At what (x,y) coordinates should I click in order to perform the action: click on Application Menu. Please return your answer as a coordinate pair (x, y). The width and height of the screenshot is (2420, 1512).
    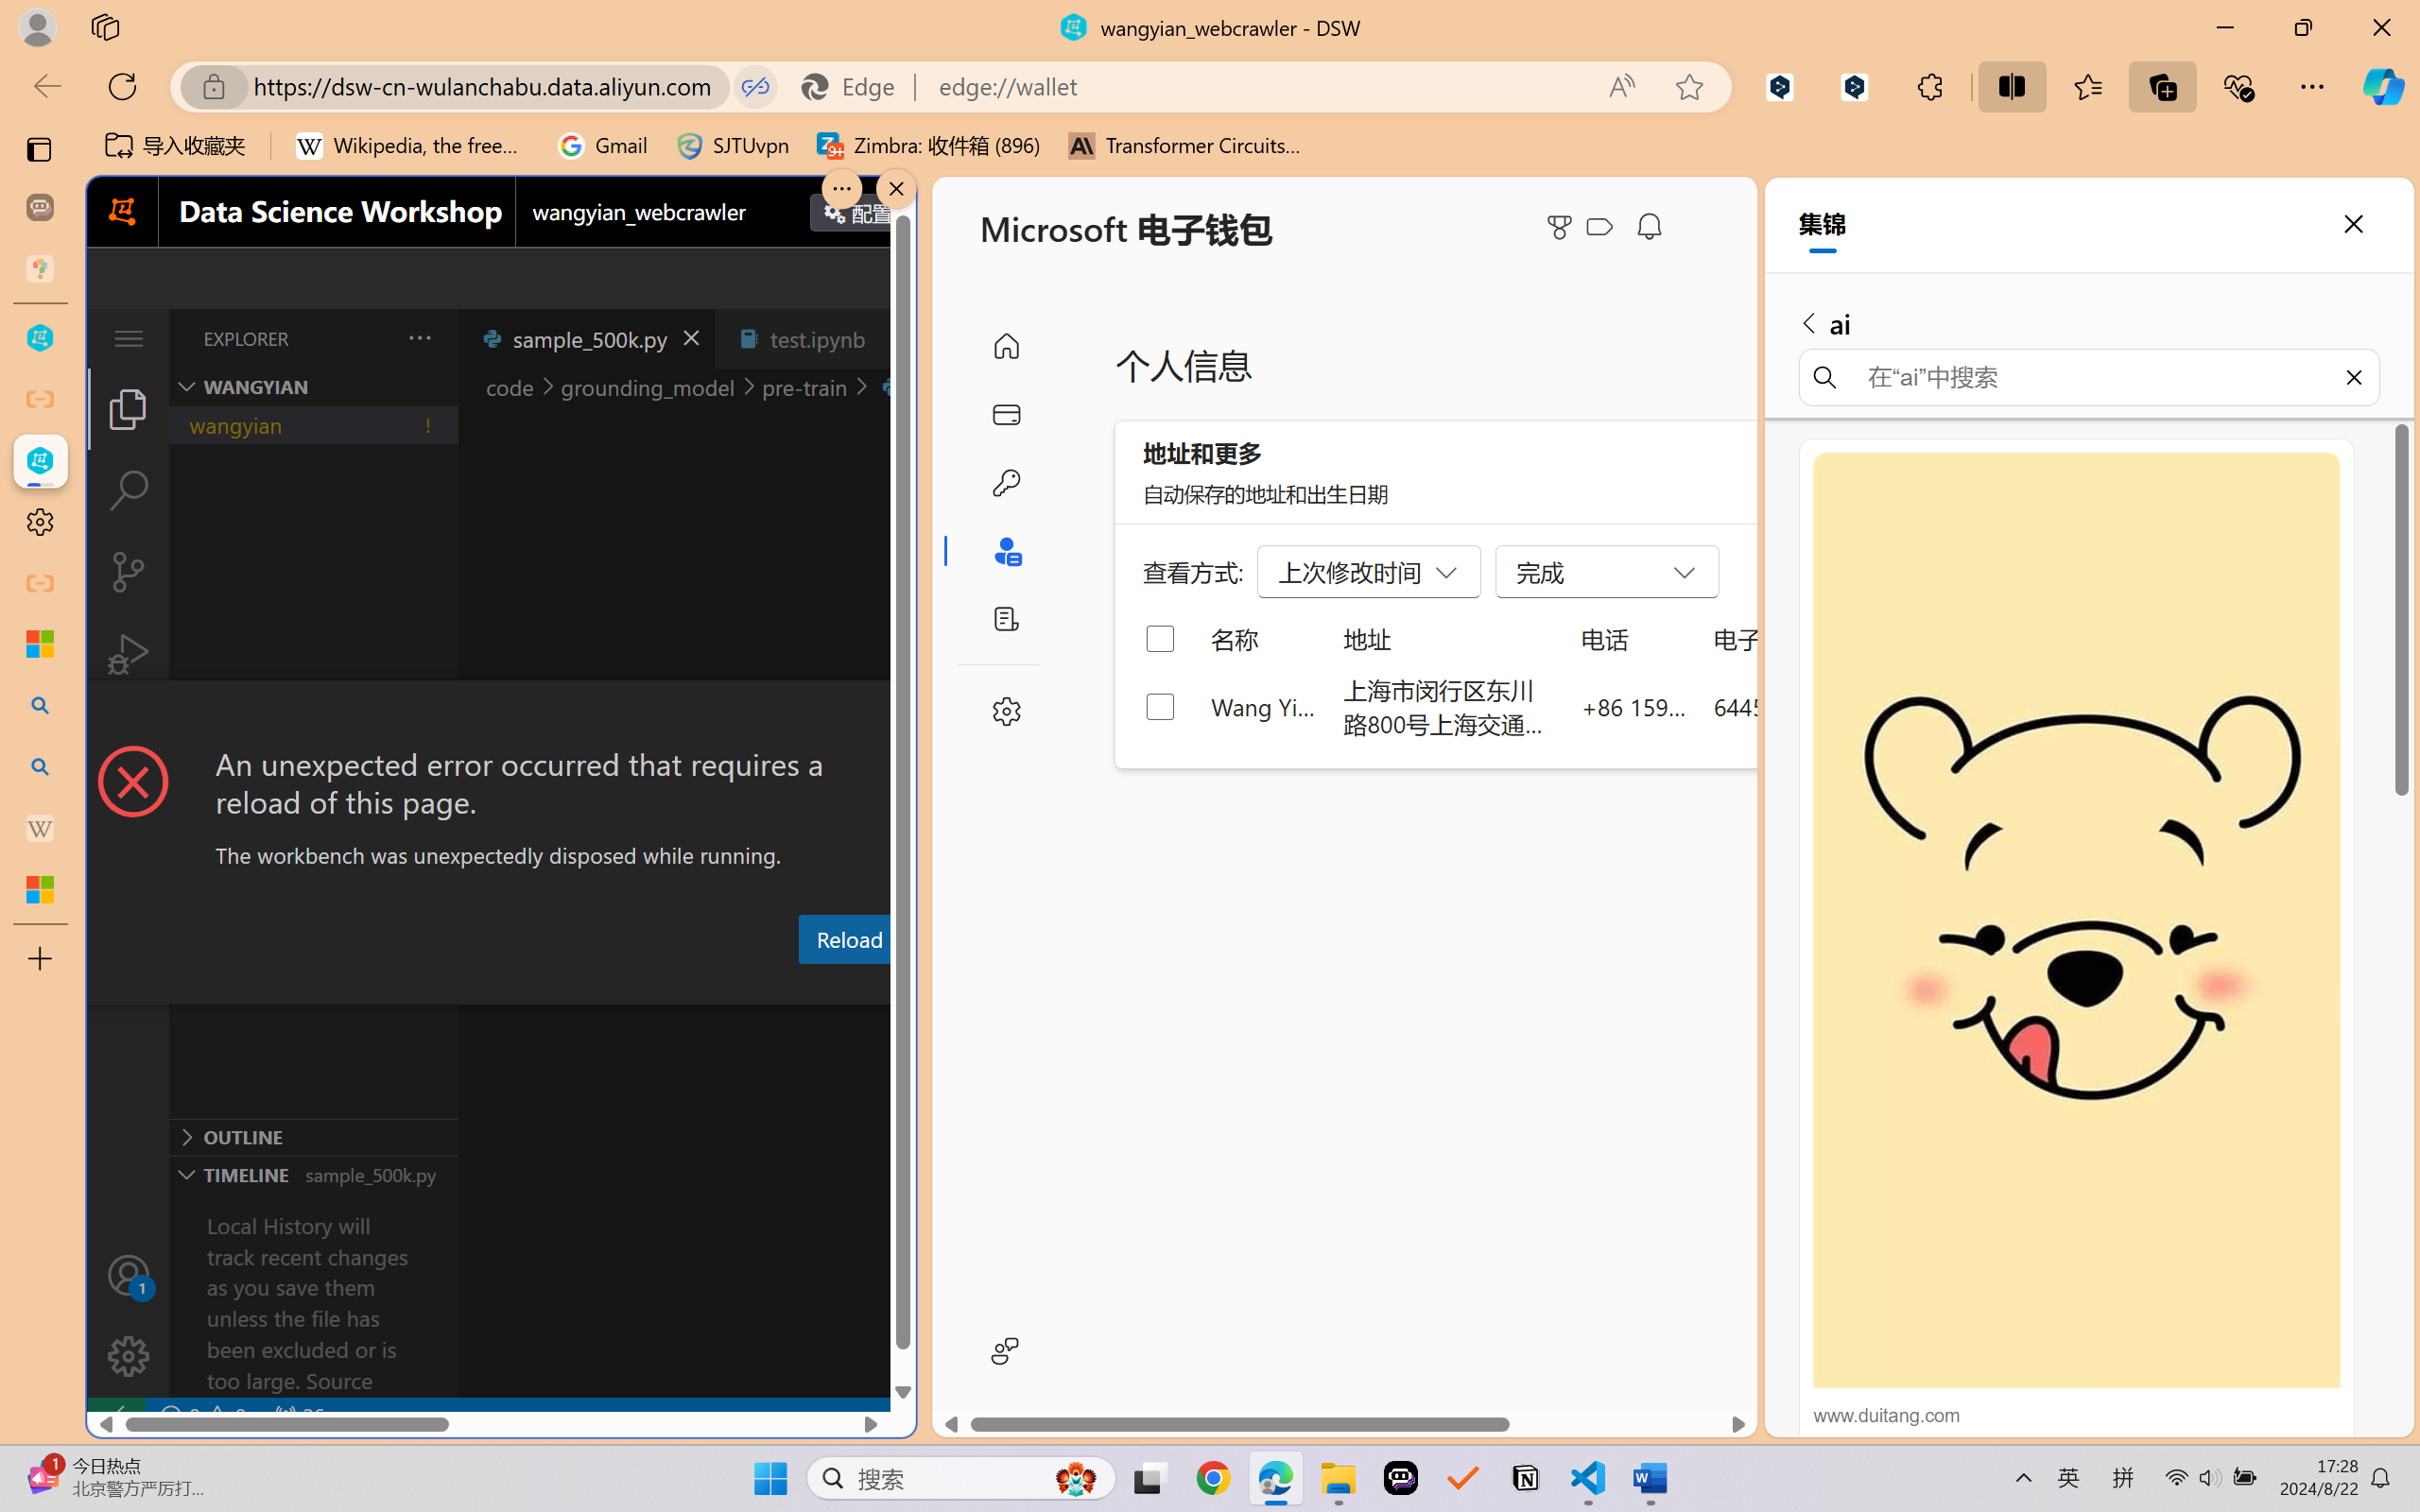
    Looking at the image, I should click on (129, 338).